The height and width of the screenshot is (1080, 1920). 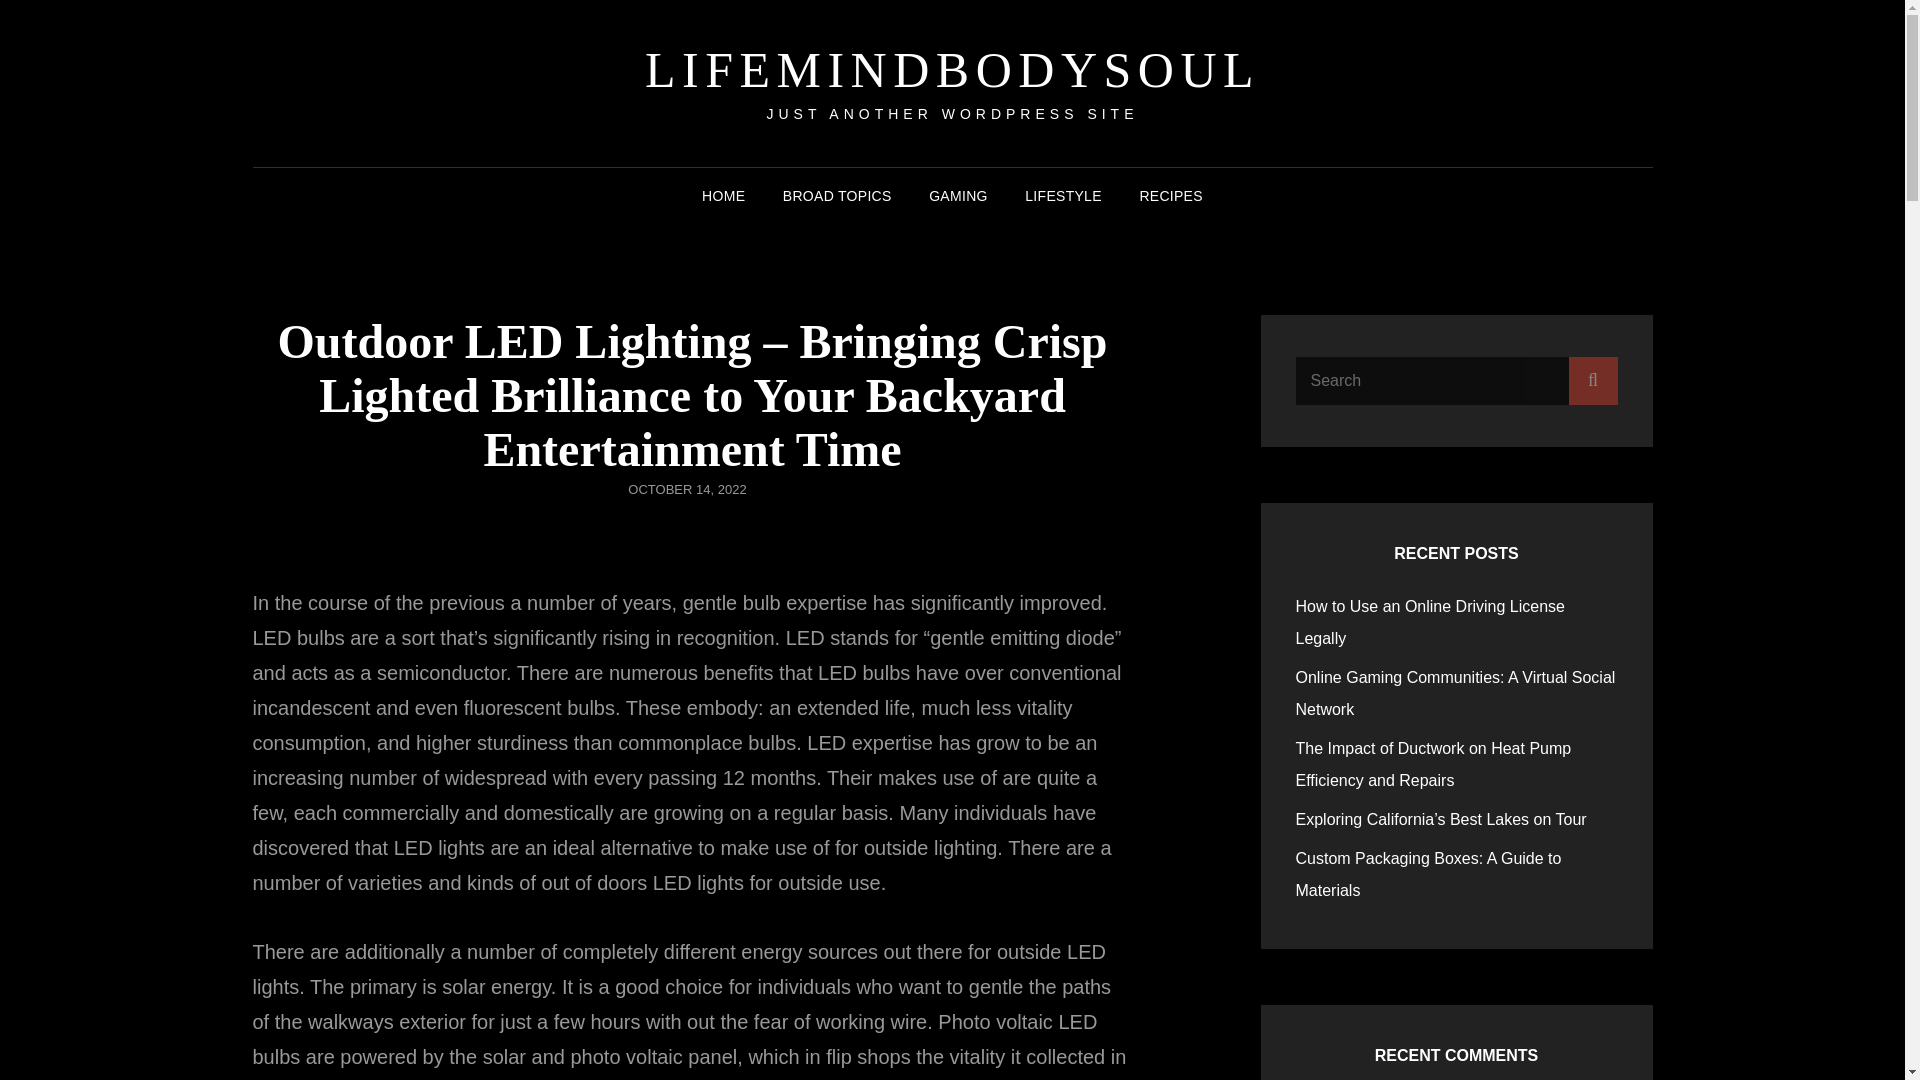 I want to click on OCTOBER 14, 2022, so click(x=686, y=488).